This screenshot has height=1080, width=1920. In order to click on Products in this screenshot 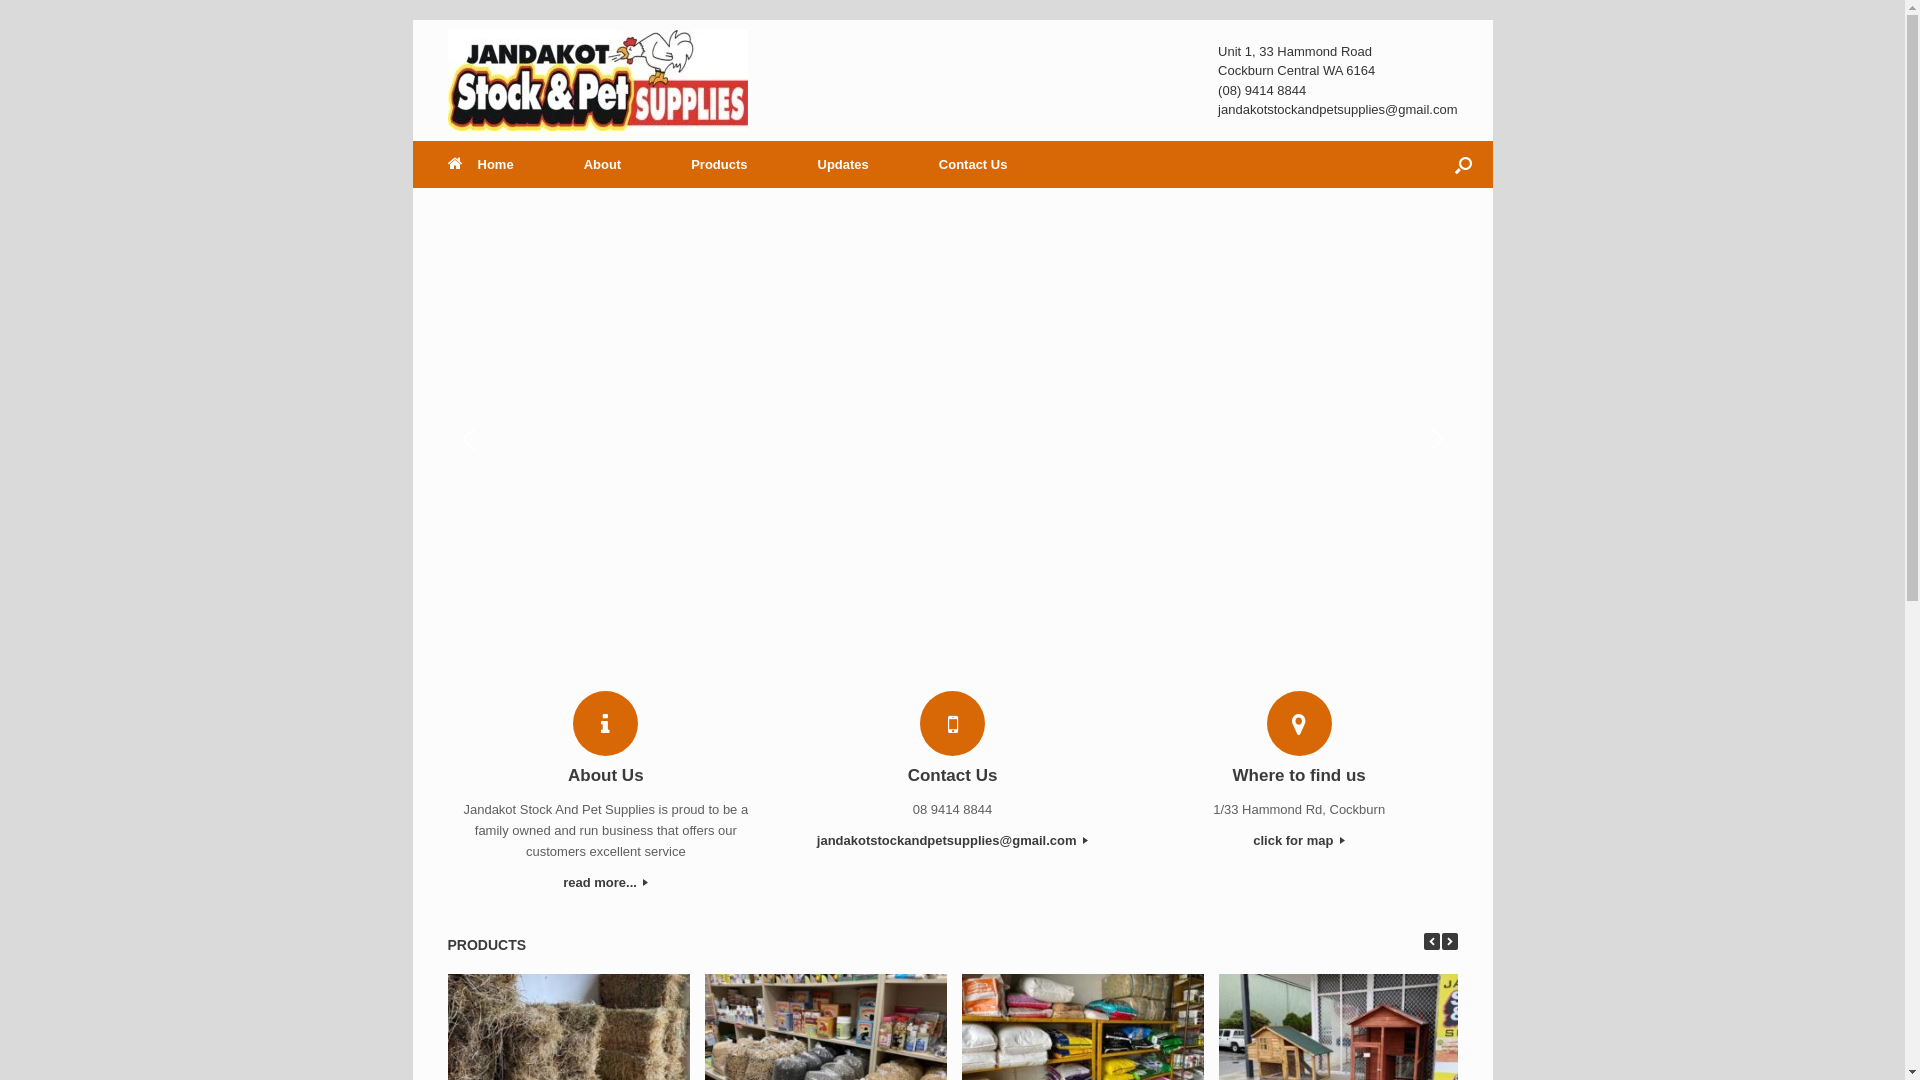, I will do `click(719, 164)`.